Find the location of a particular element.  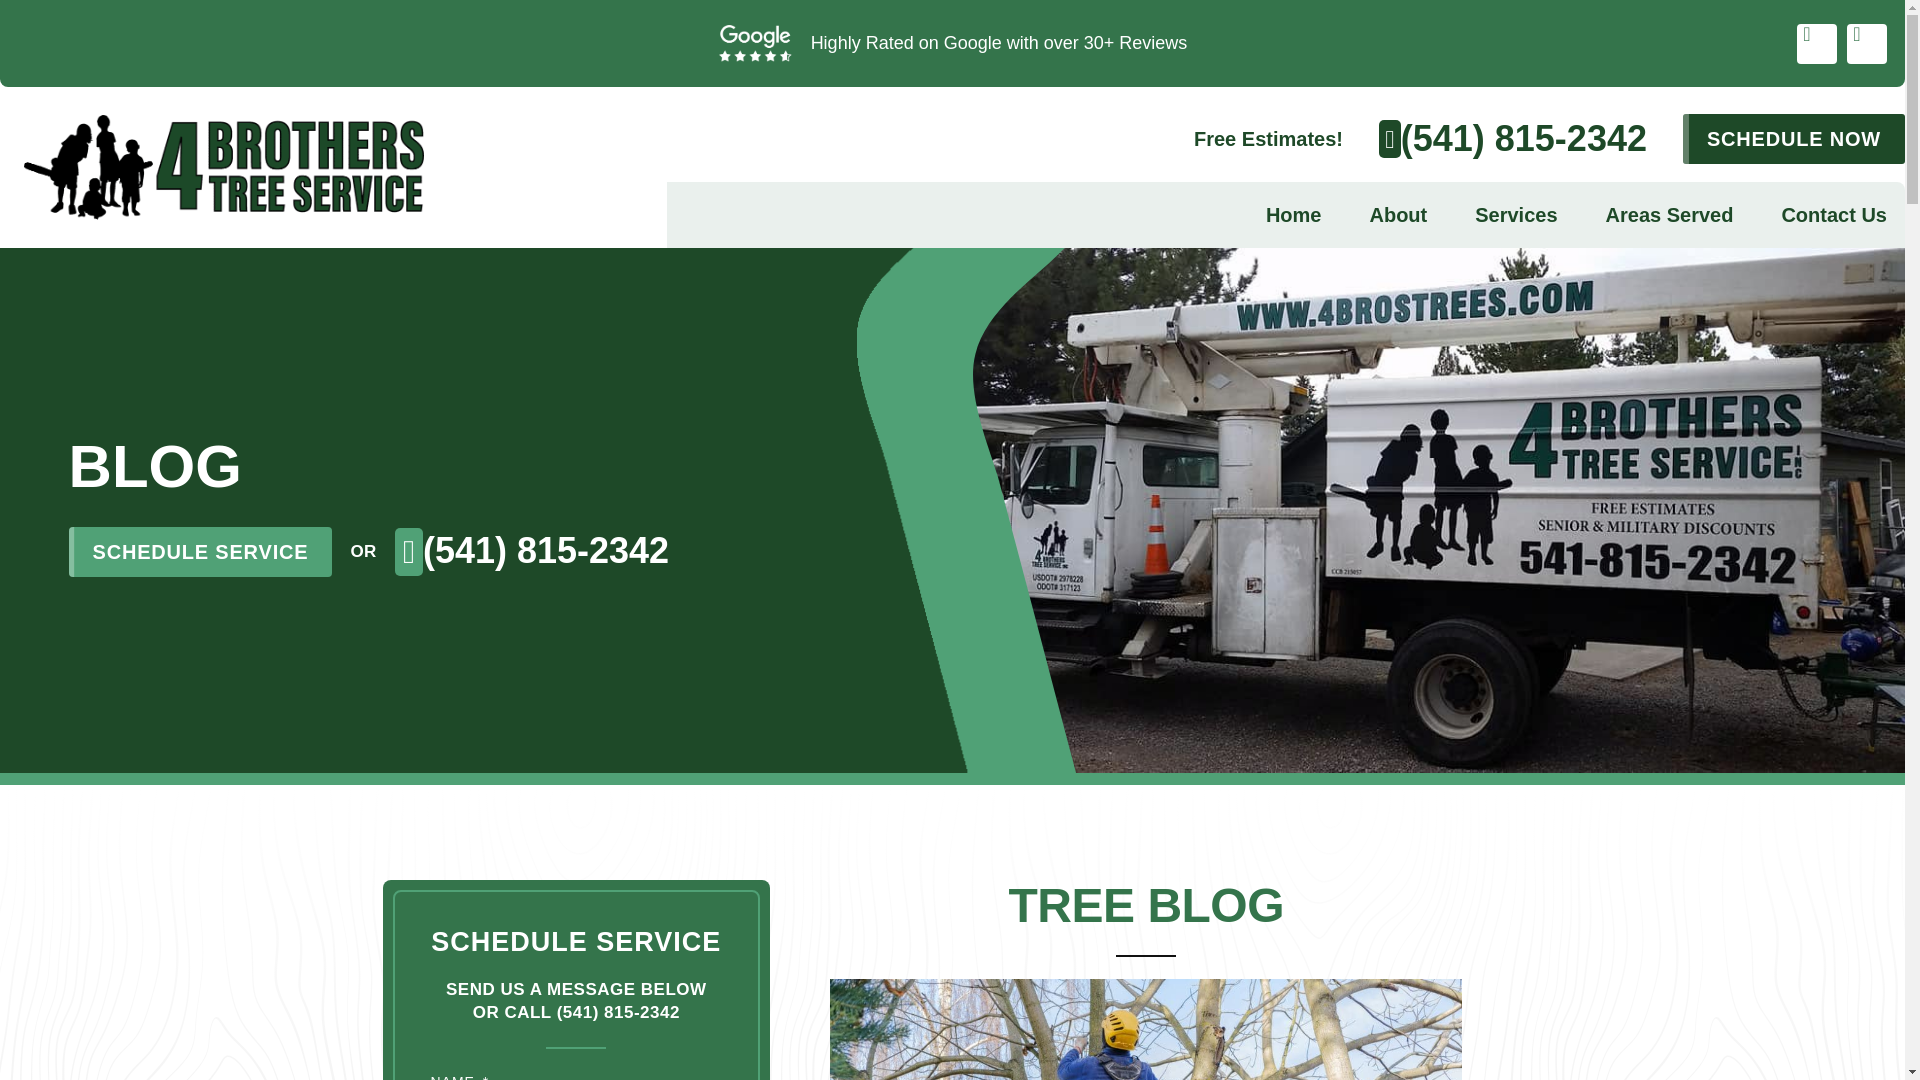

Services is located at coordinates (1516, 214).